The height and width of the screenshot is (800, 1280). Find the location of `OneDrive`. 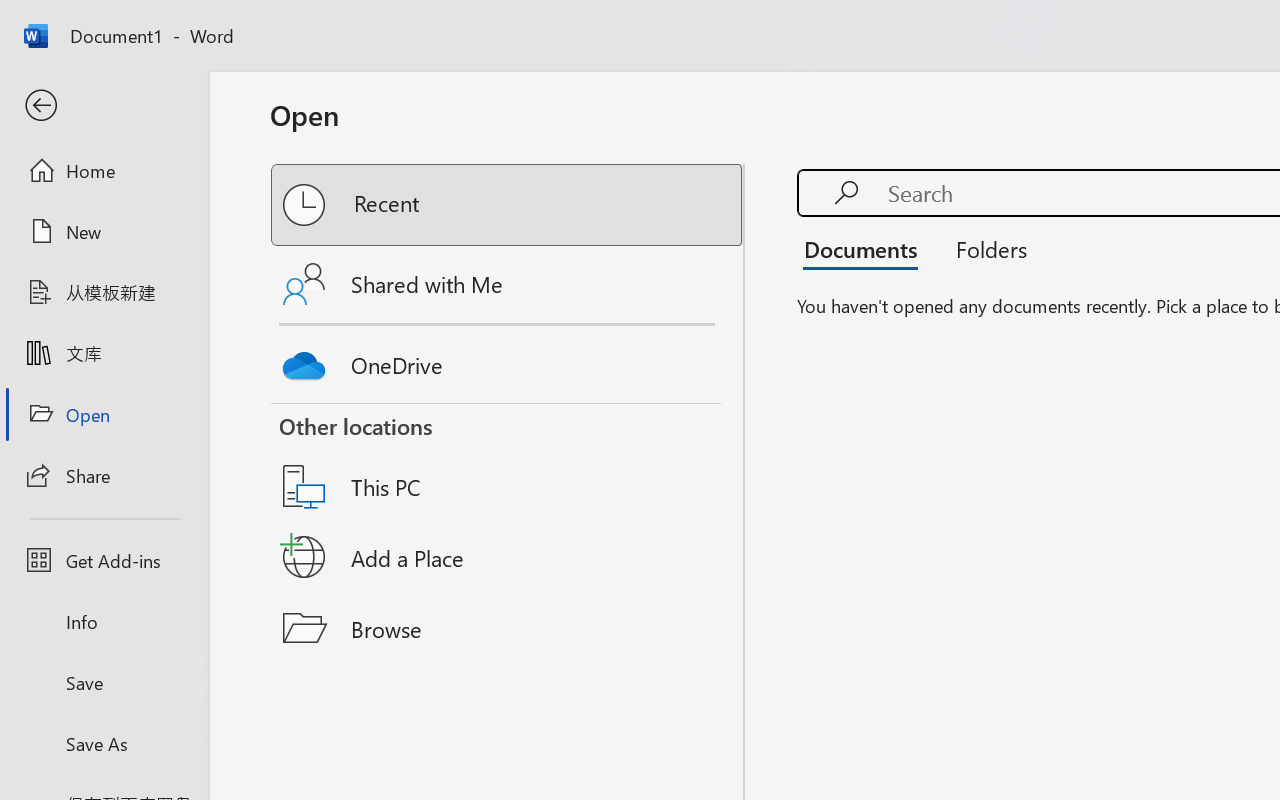

OneDrive is located at coordinates (508, 360).